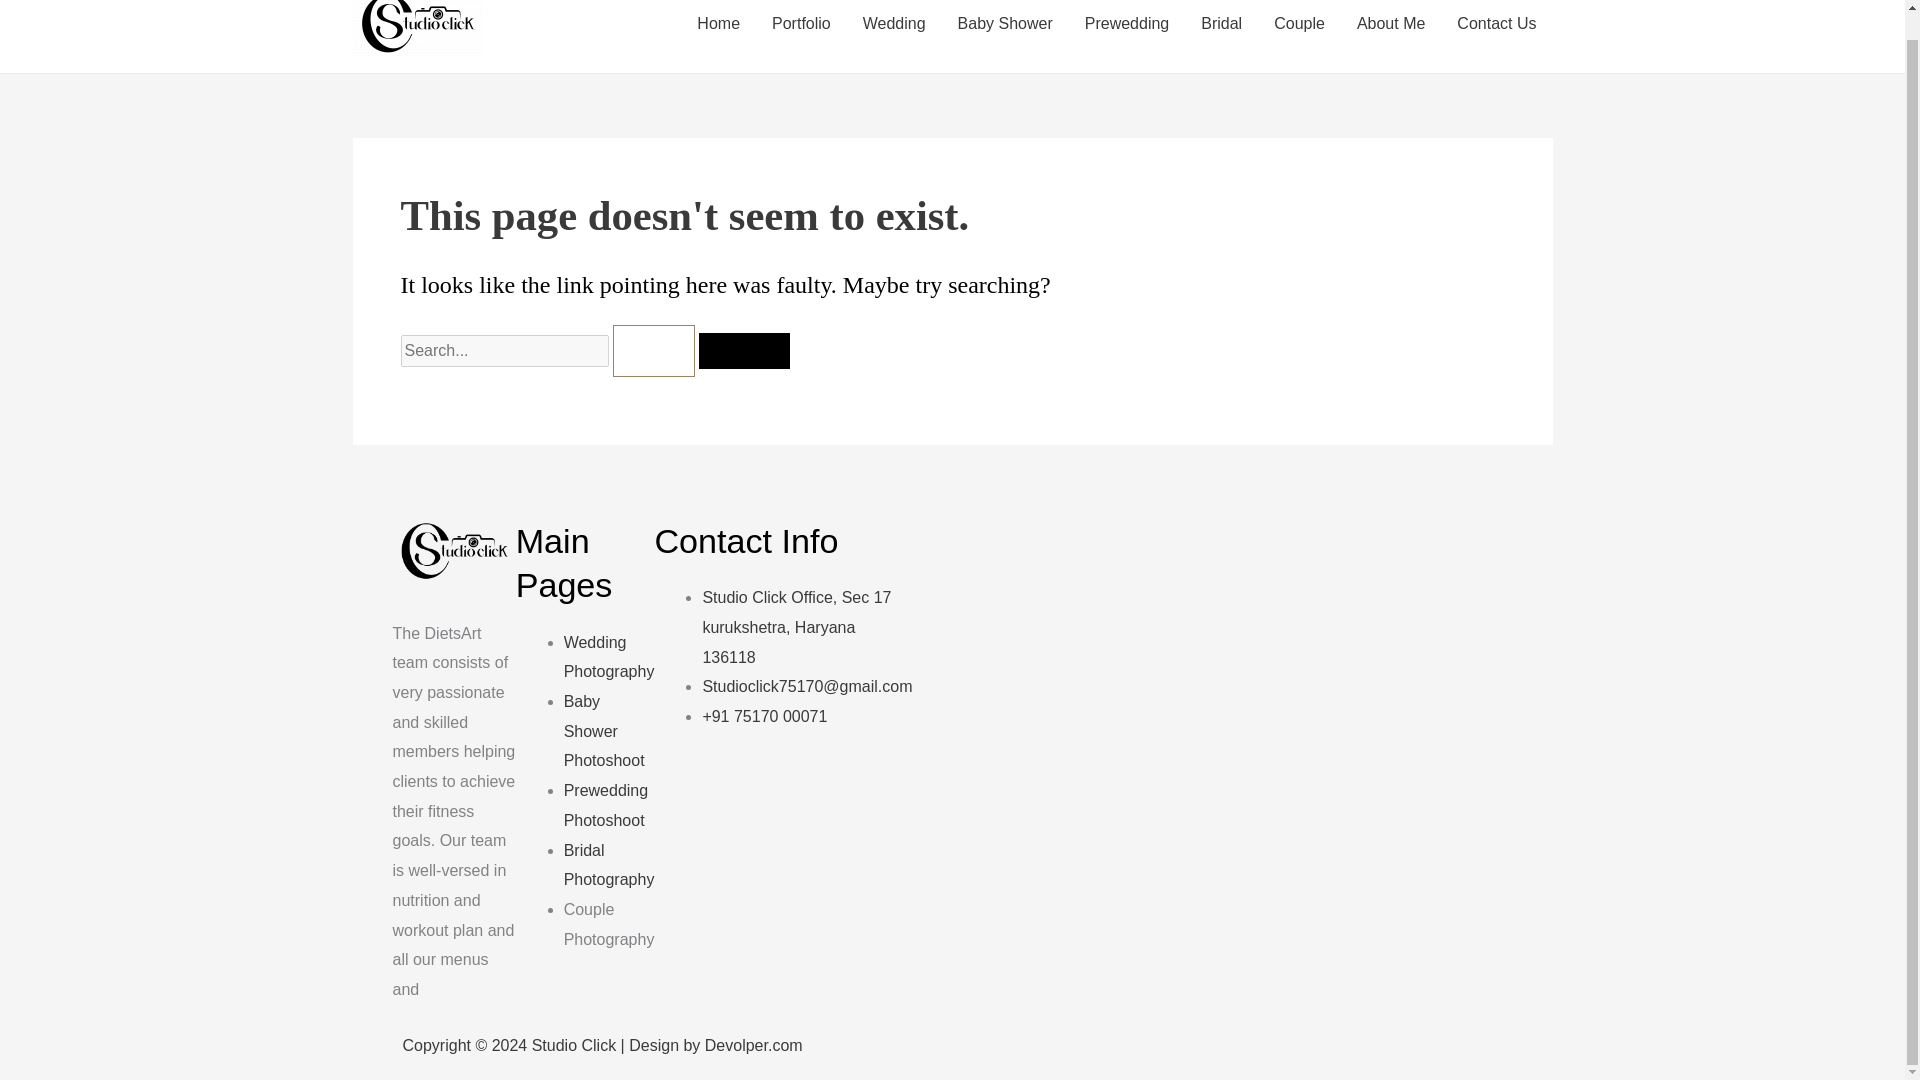 The image size is (1920, 1080). I want to click on Prewedding Photoshoot, so click(606, 805).